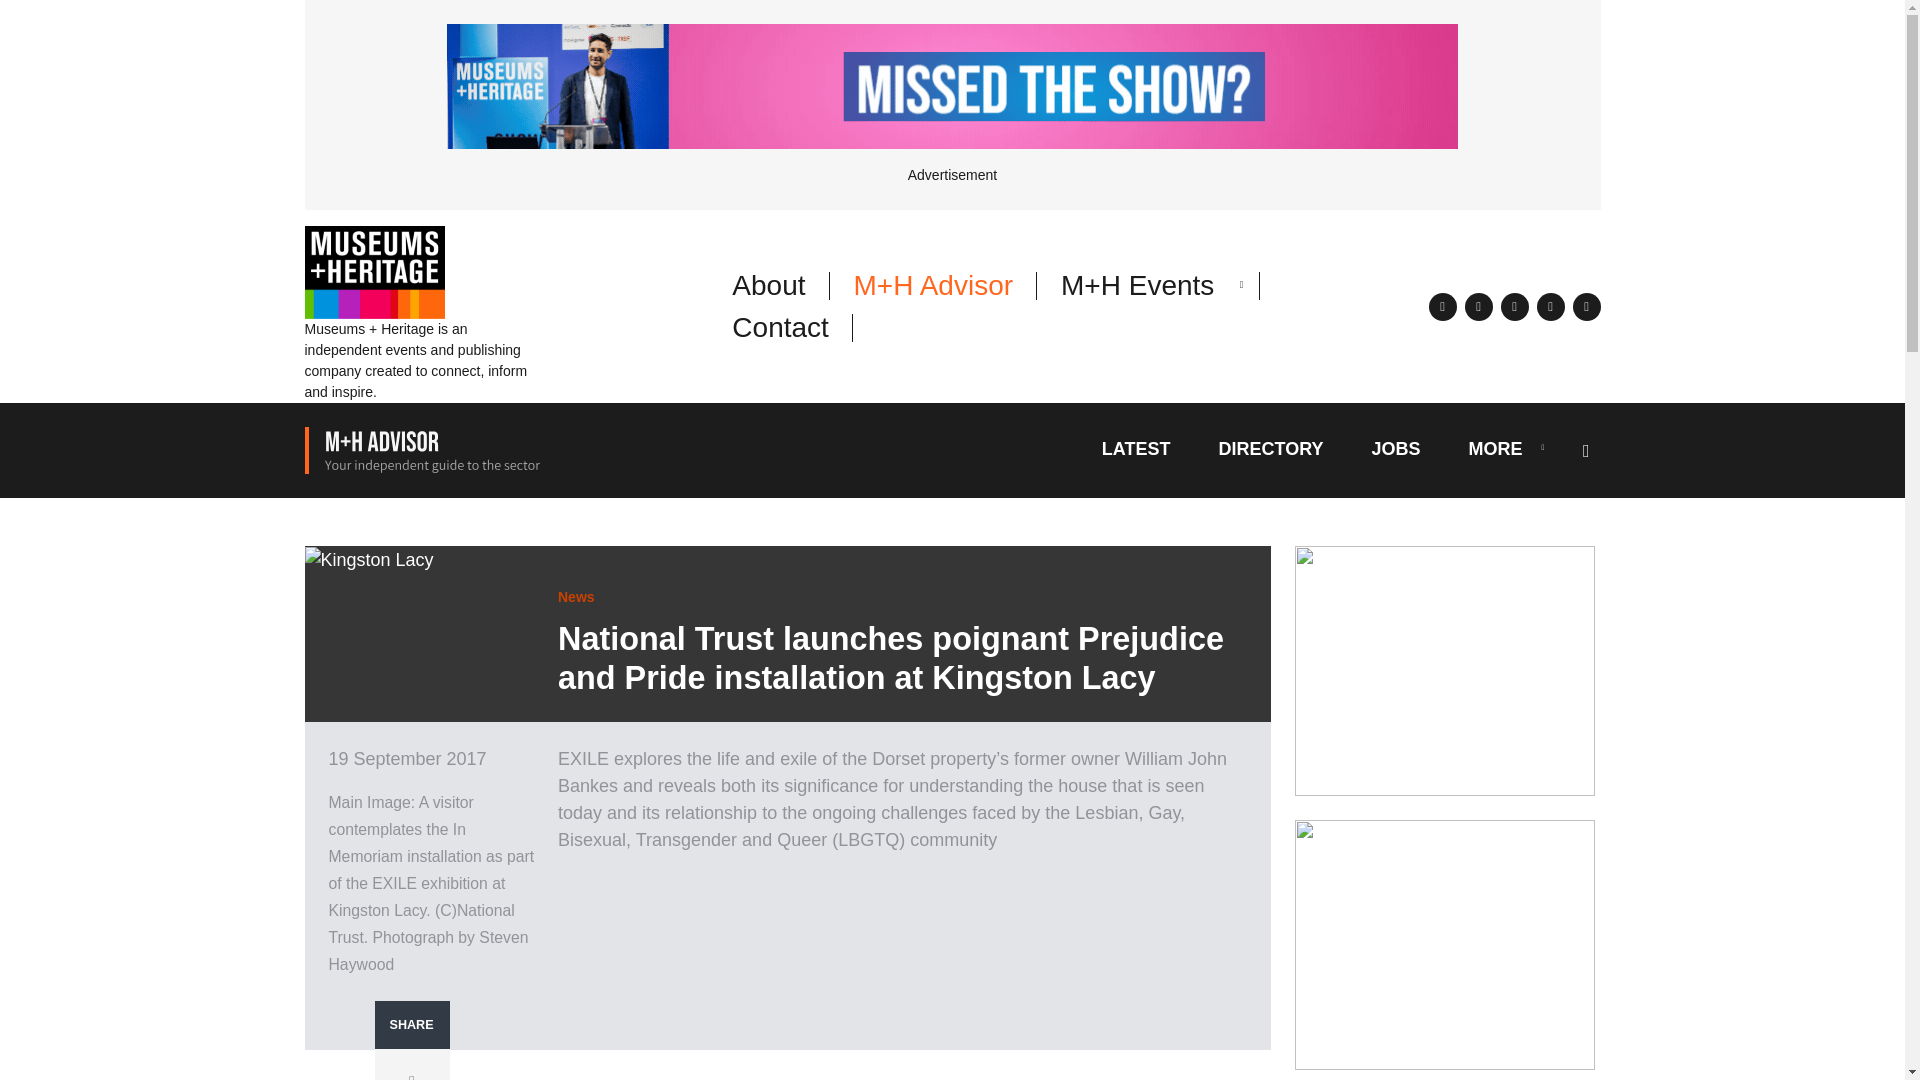 This screenshot has width=1920, height=1080. Describe the element at coordinates (1495, 452) in the screenshot. I see `More` at that location.